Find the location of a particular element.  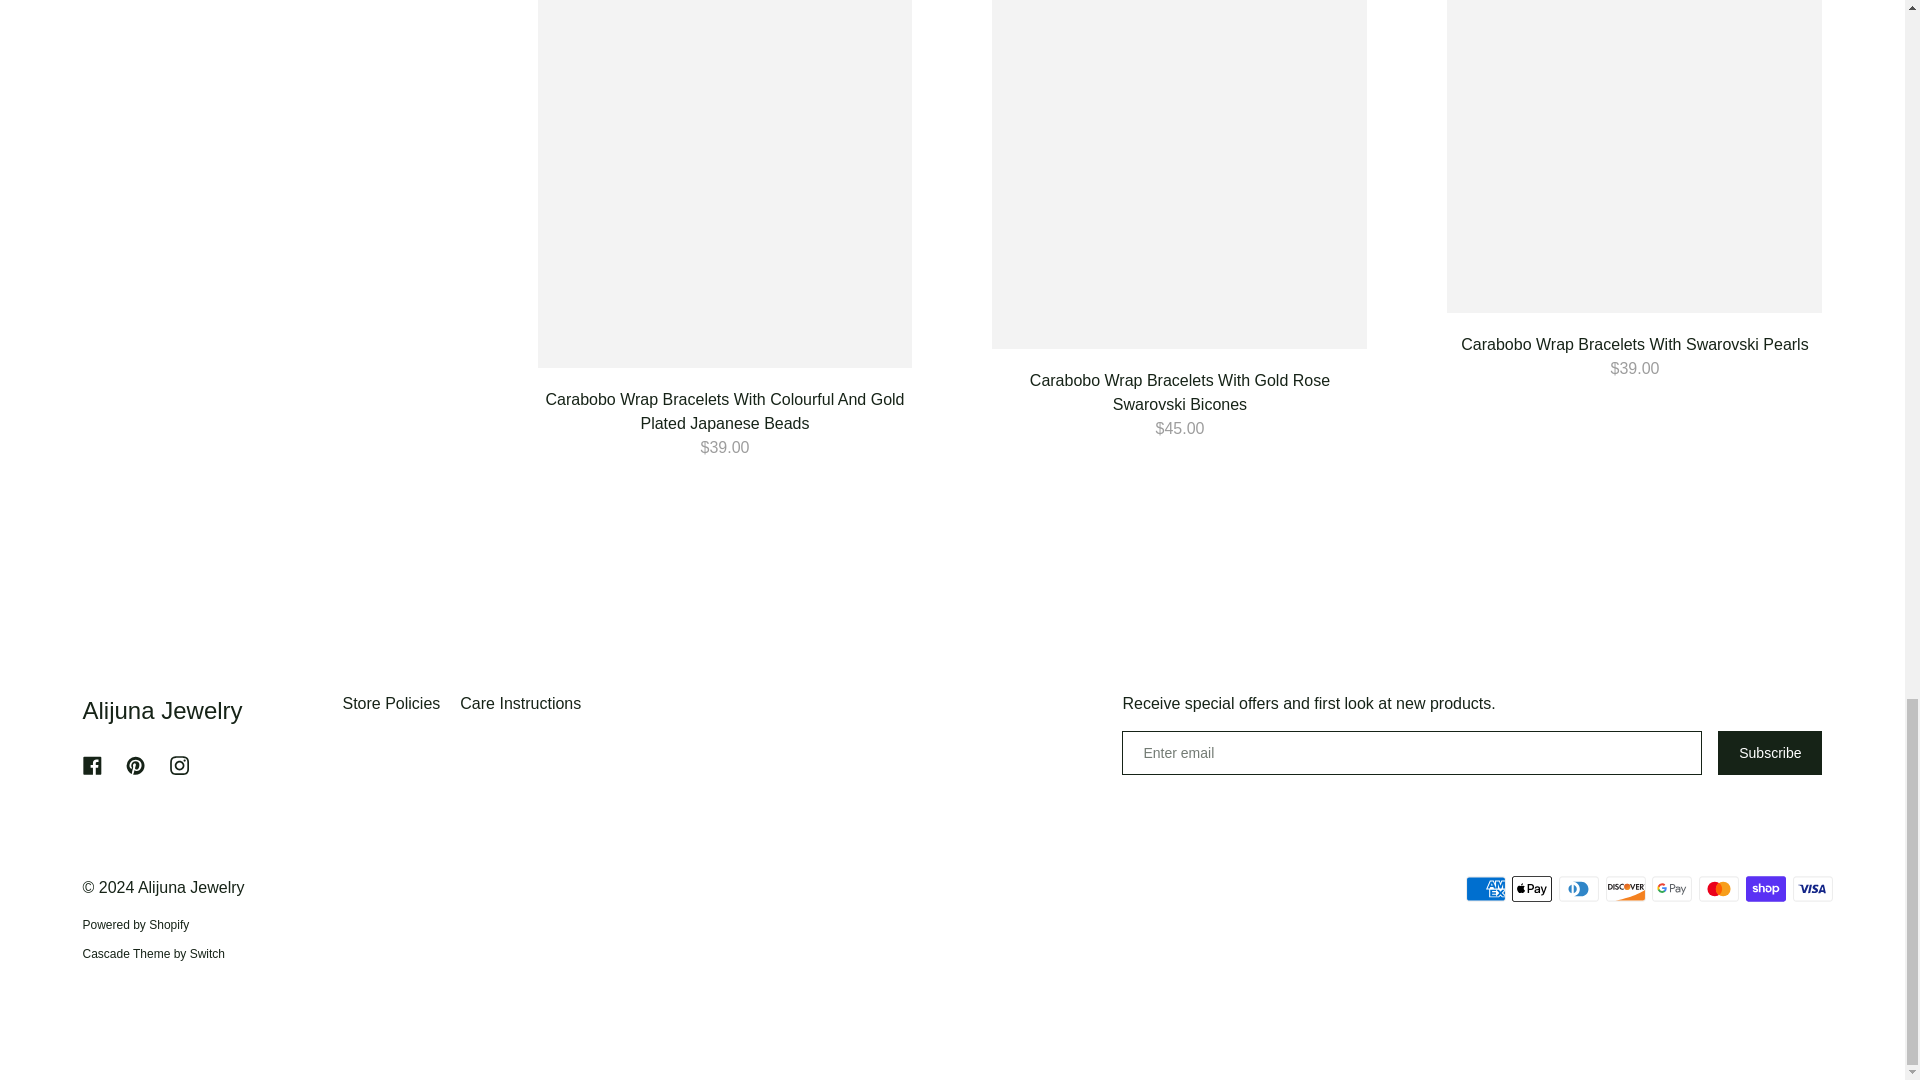

American Express is located at coordinates (1486, 888).